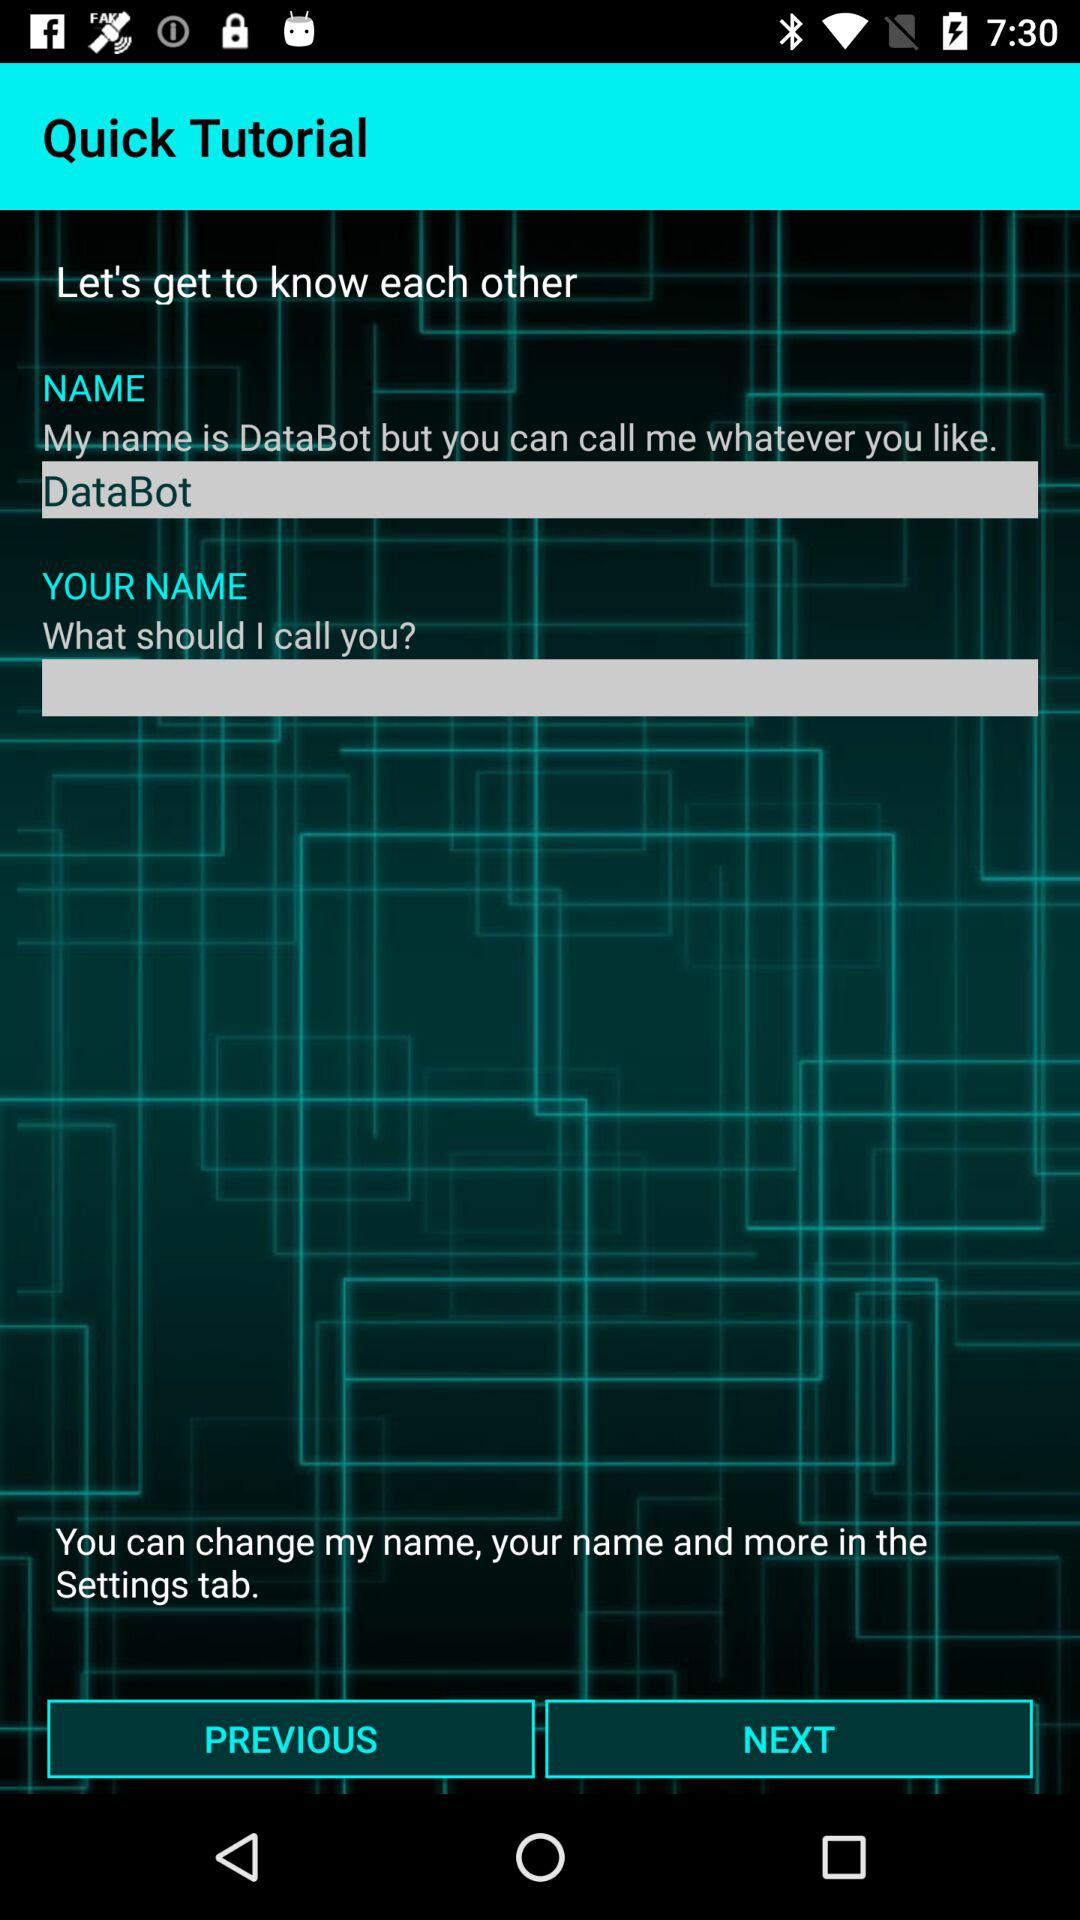 The height and width of the screenshot is (1920, 1080). I want to click on enter and type of name, so click(540, 688).